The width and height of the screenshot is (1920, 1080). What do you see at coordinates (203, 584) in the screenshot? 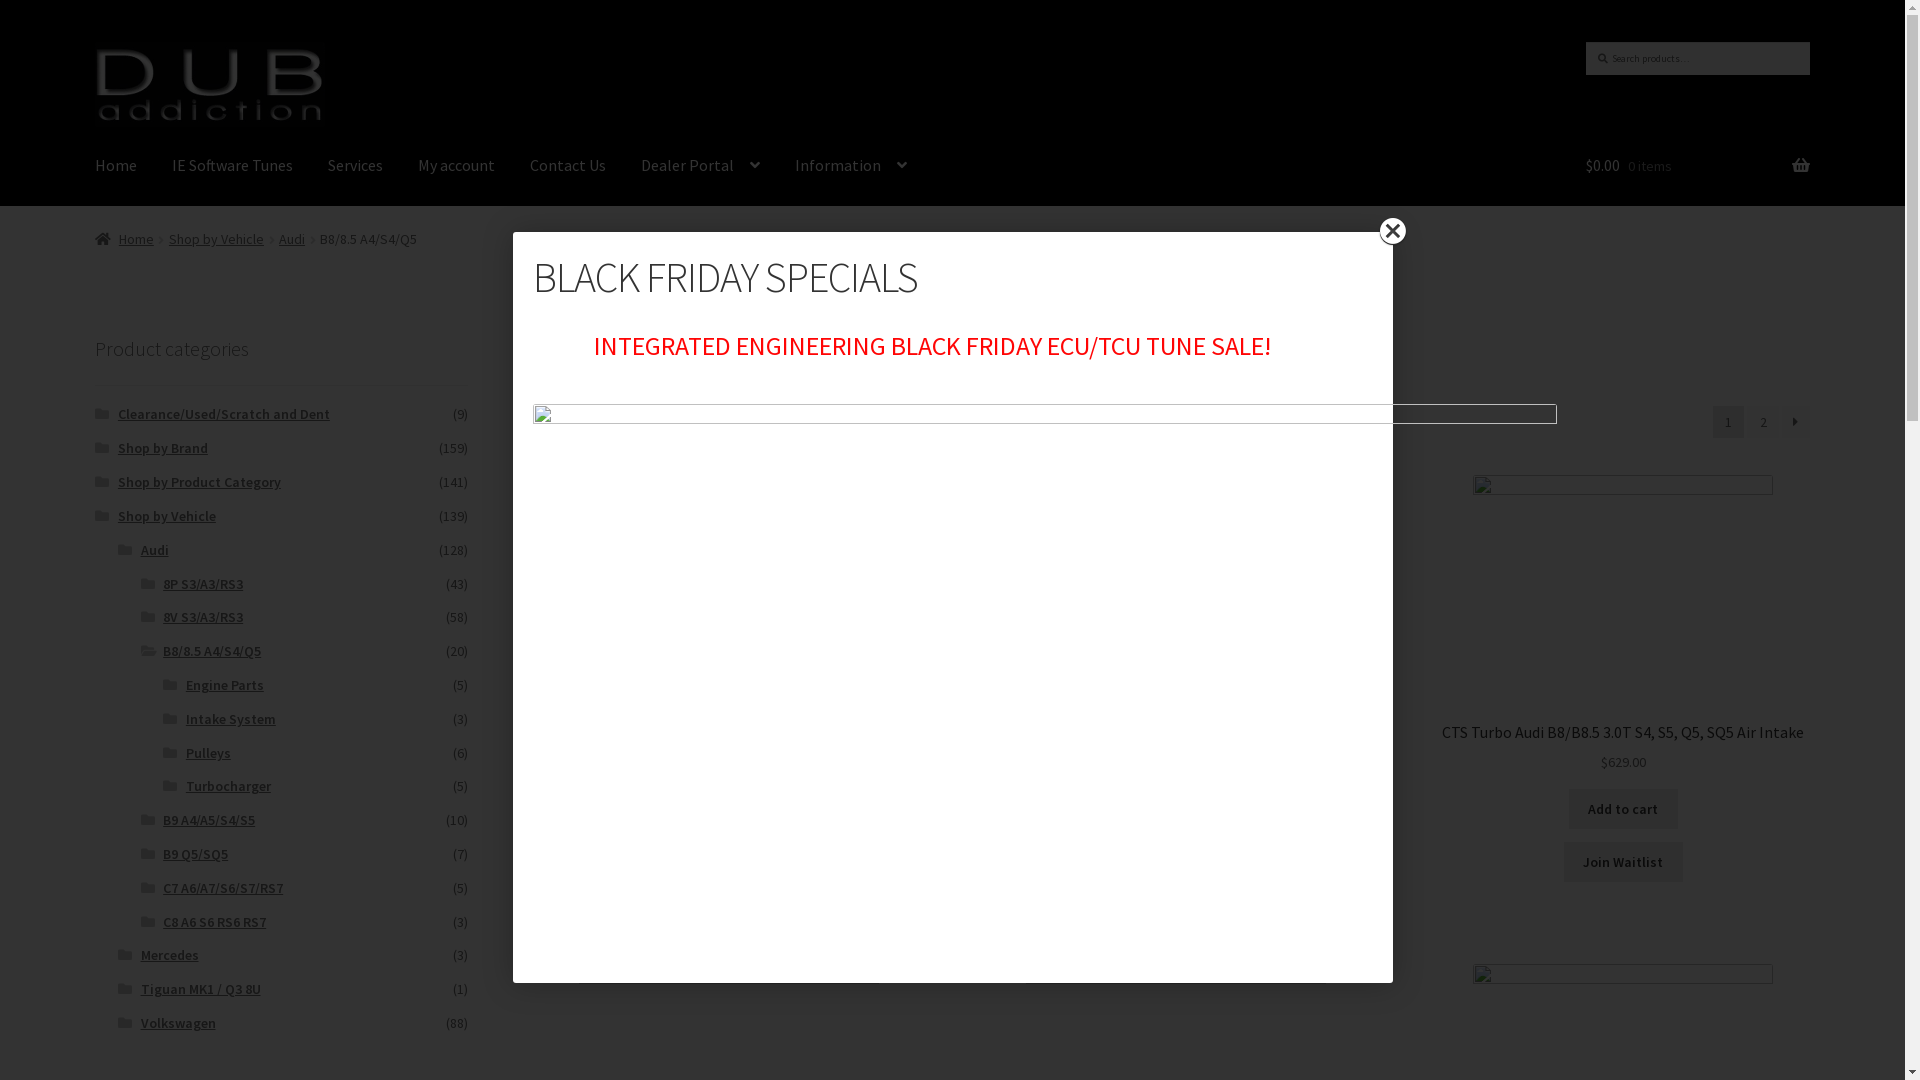
I see `8P S3/A3/RS3` at bounding box center [203, 584].